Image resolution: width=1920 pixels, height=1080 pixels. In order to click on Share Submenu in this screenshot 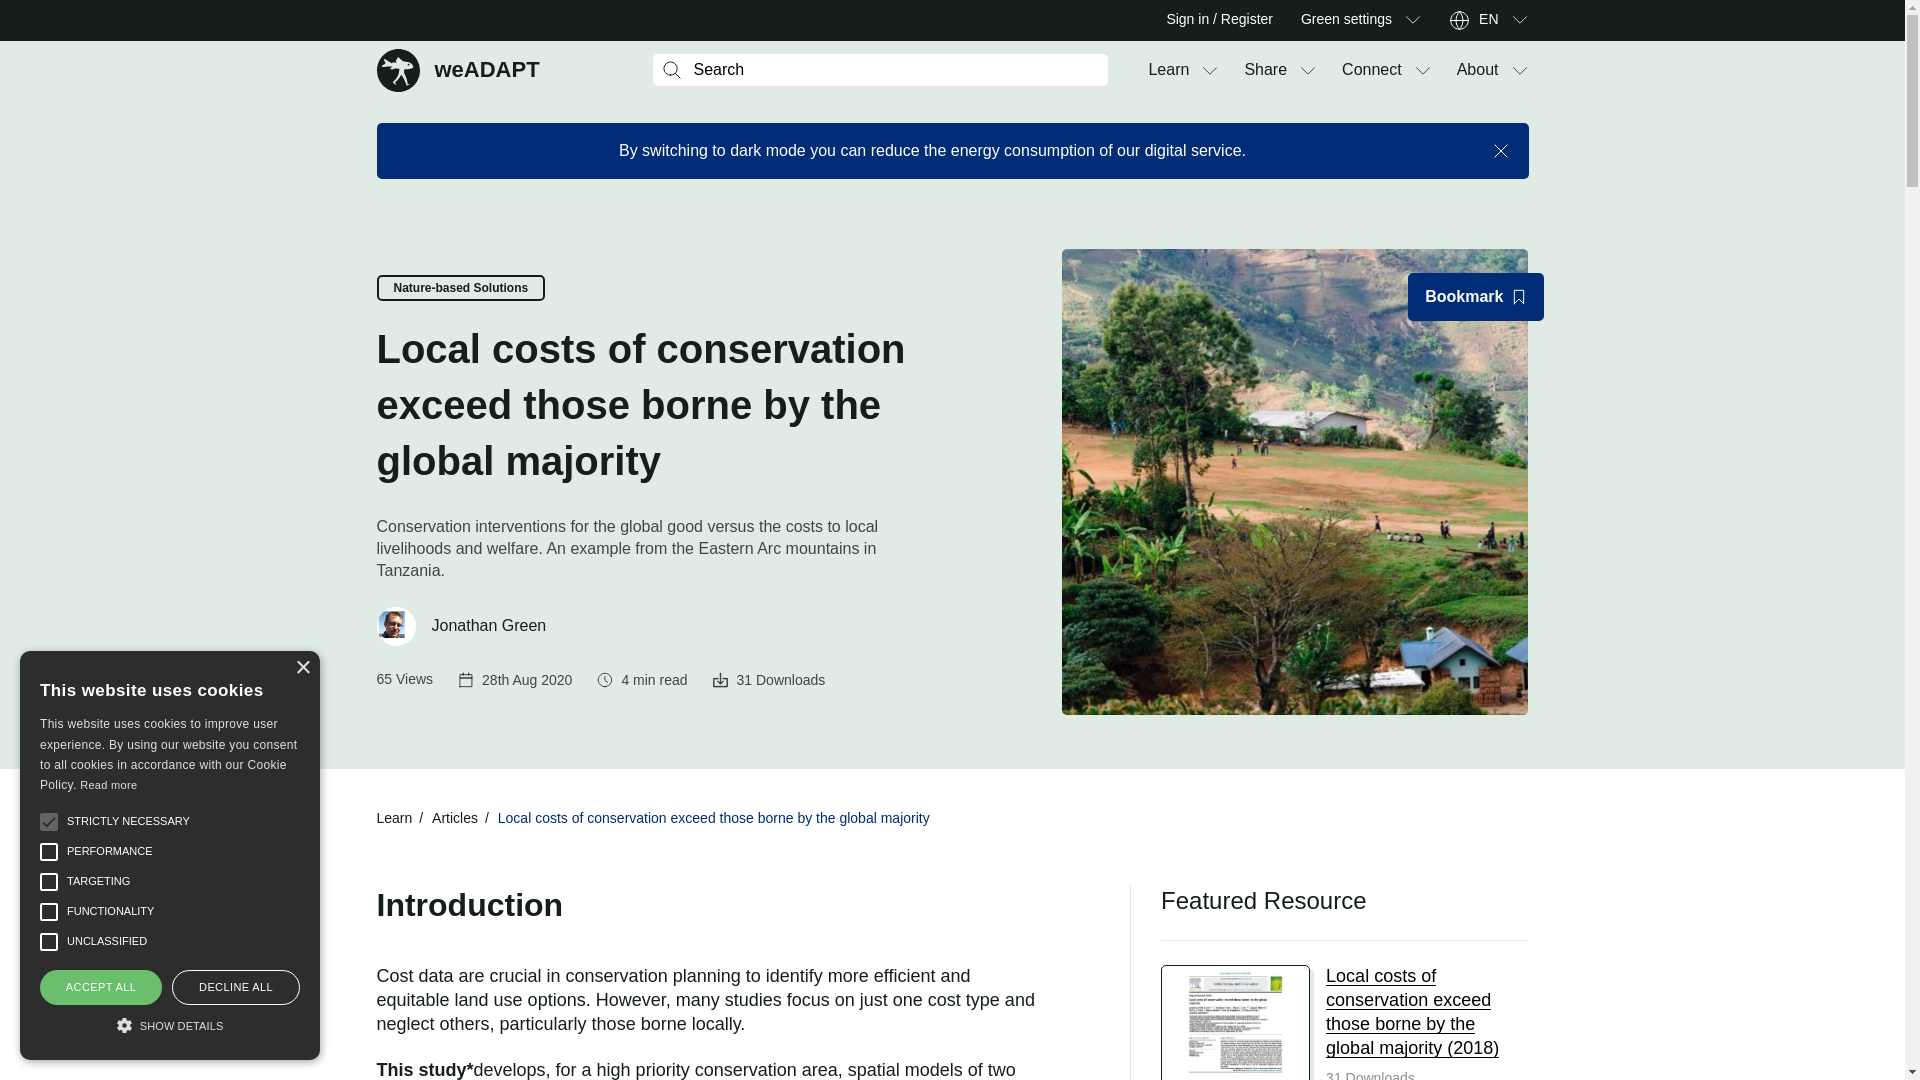, I will do `click(1308, 70)`.